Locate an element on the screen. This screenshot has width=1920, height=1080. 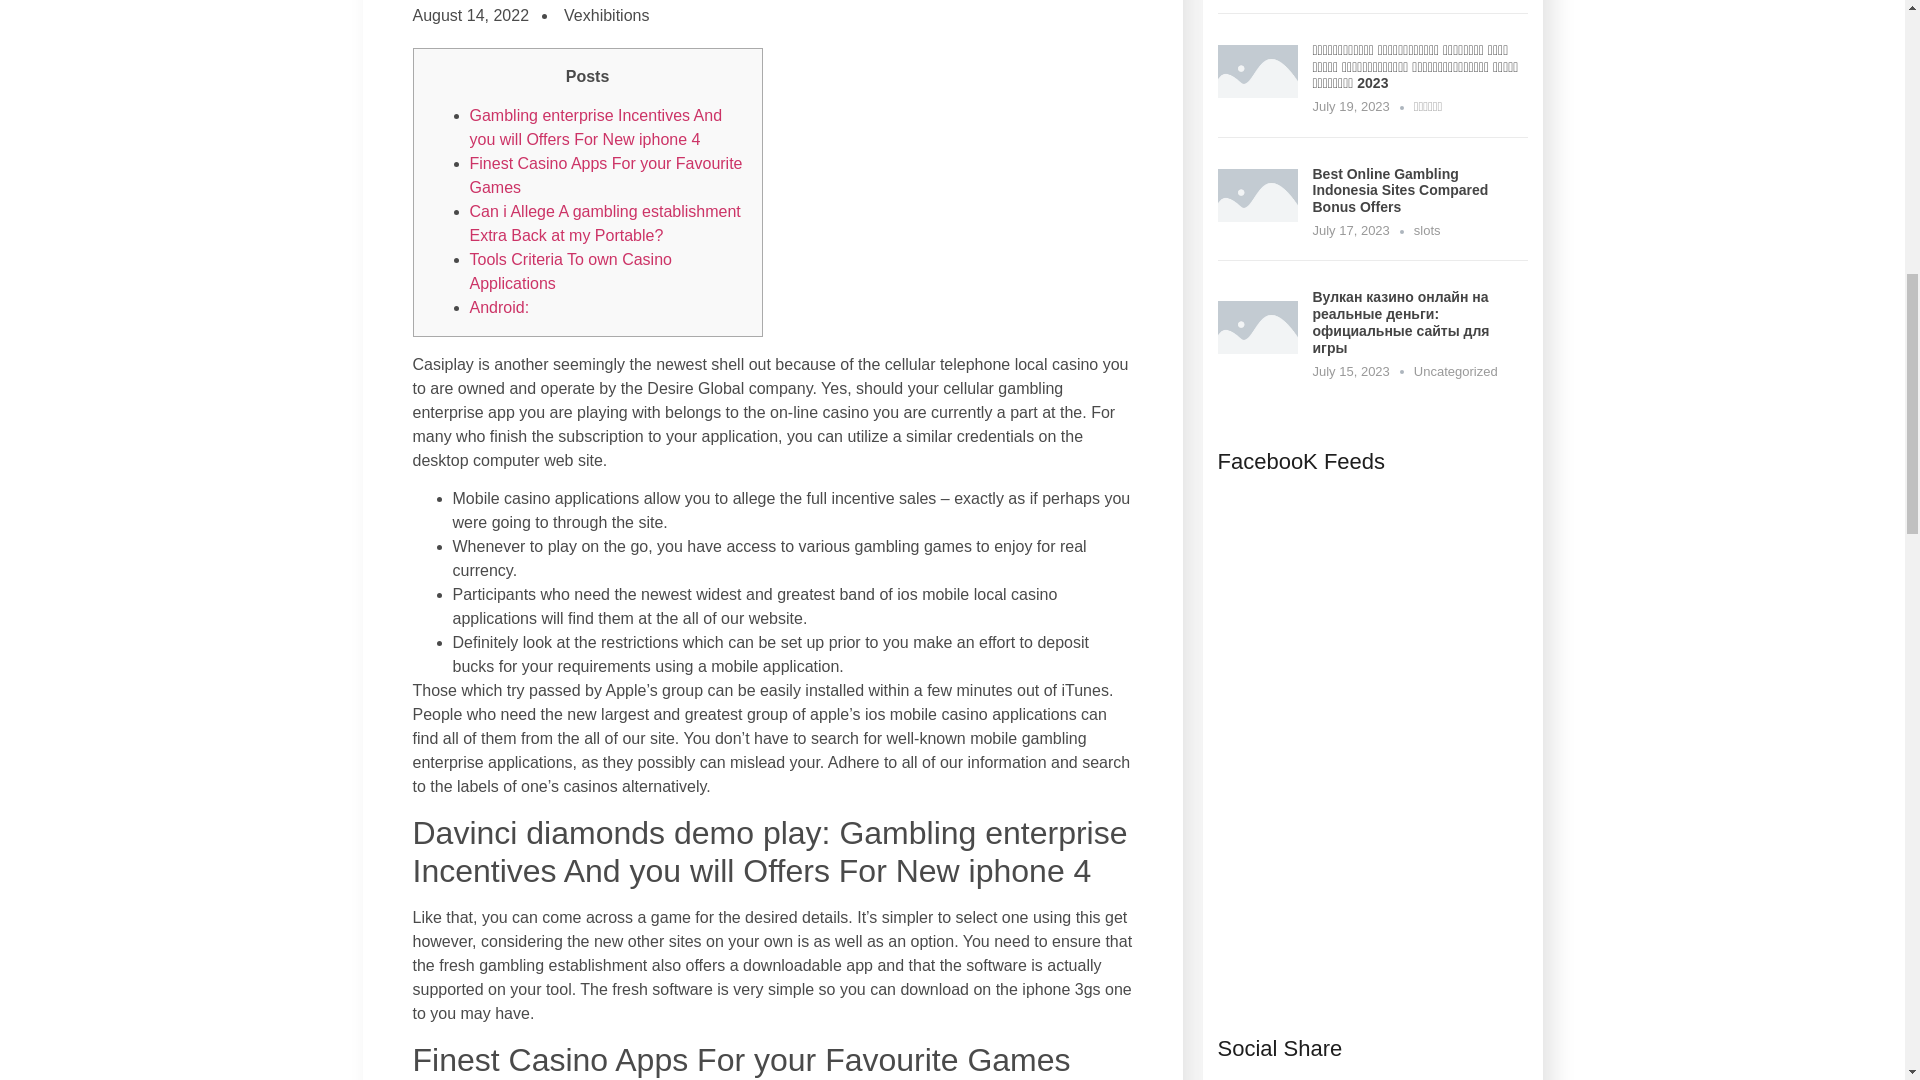
Finest Casino Apps For your Favourite Games is located at coordinates (606, 175).